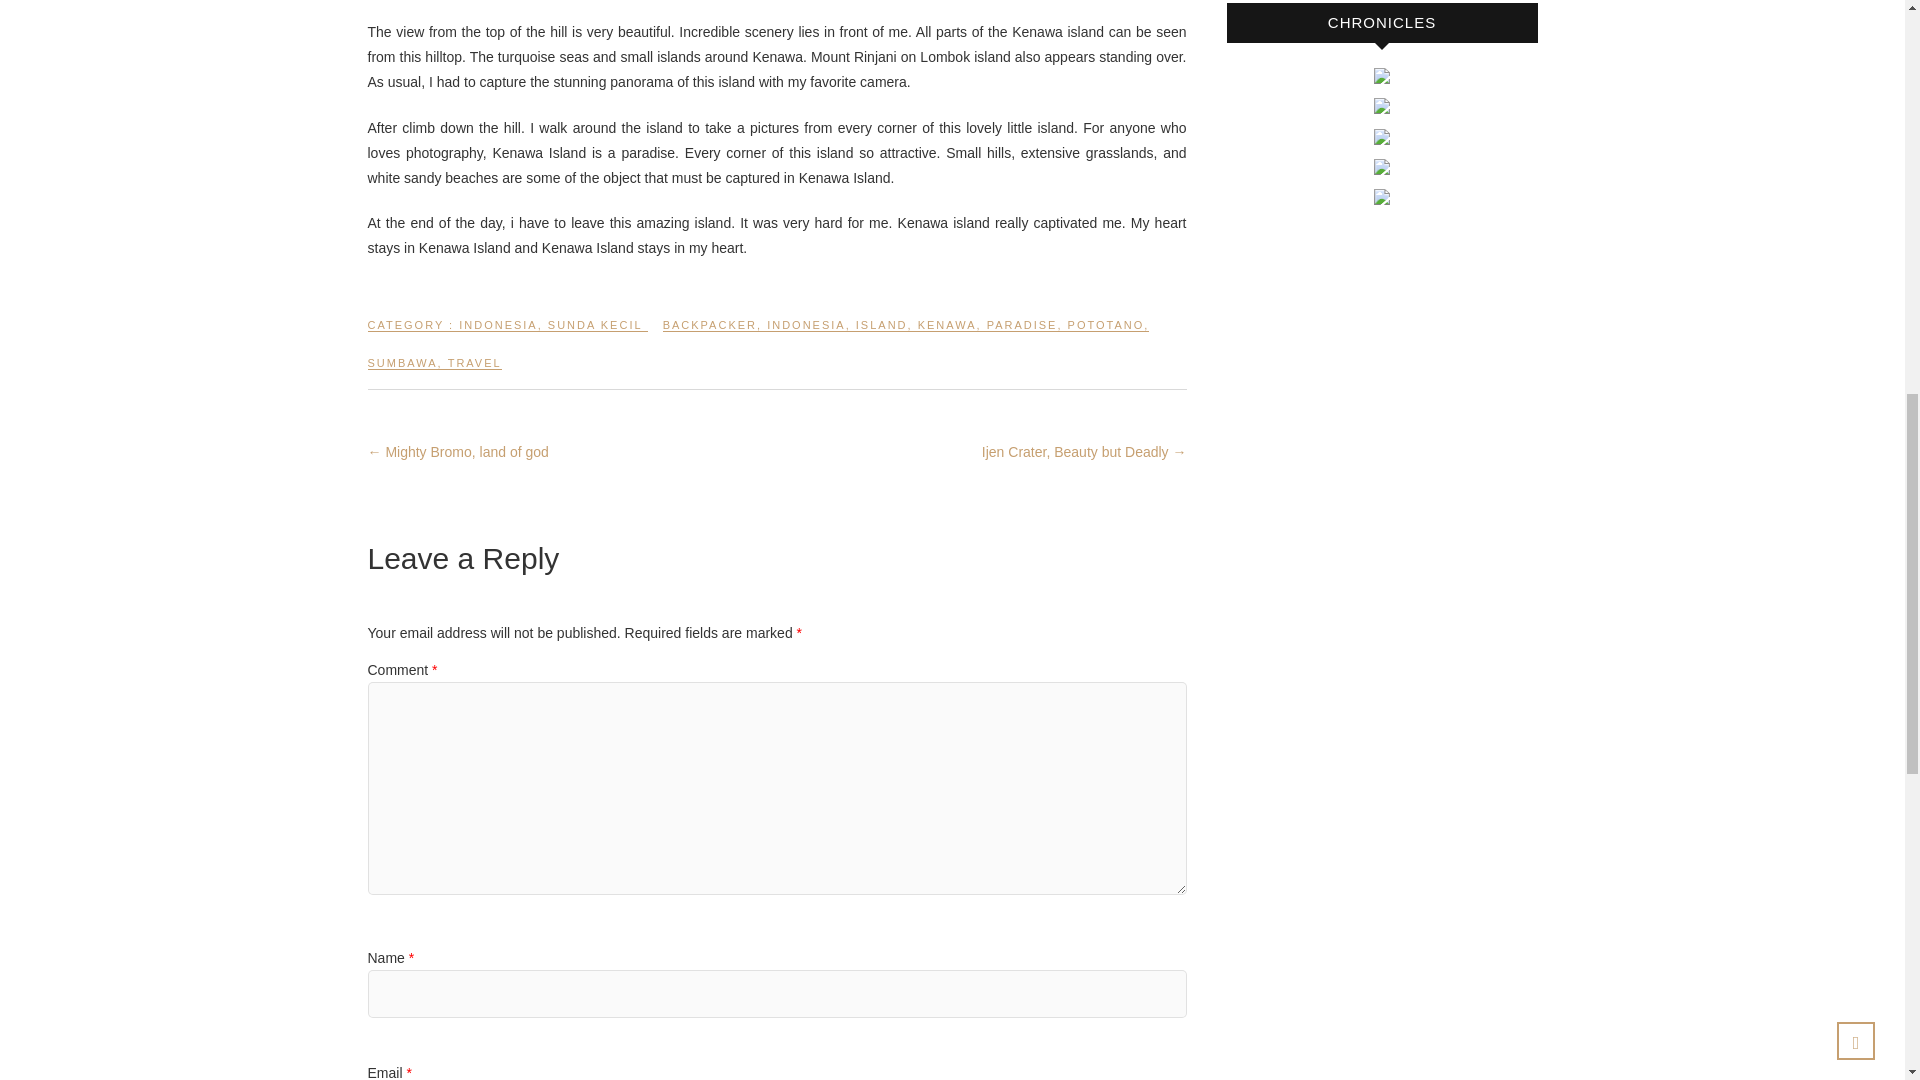 The image size is (1920, 1080). I want to click on SUNDA KECIL, so click(595, 334).